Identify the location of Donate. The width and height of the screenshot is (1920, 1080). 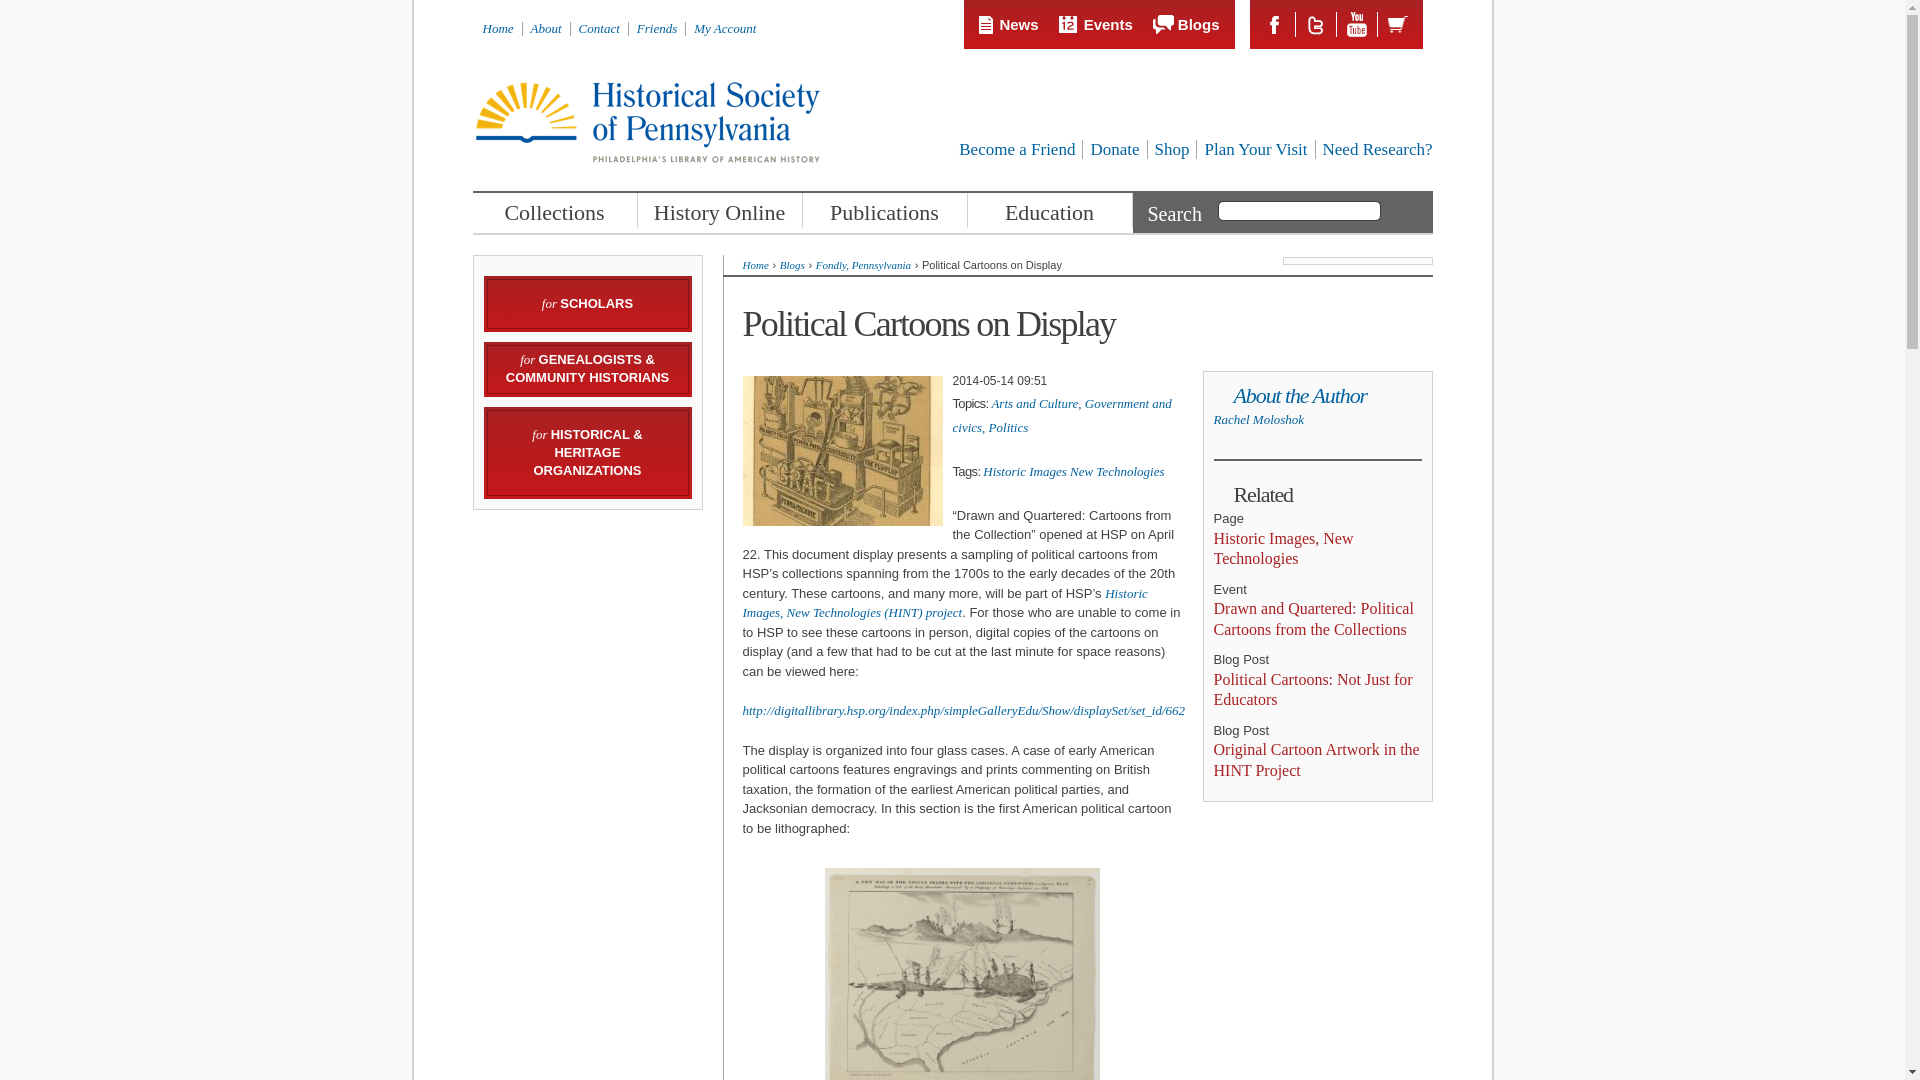
(1114, 149).